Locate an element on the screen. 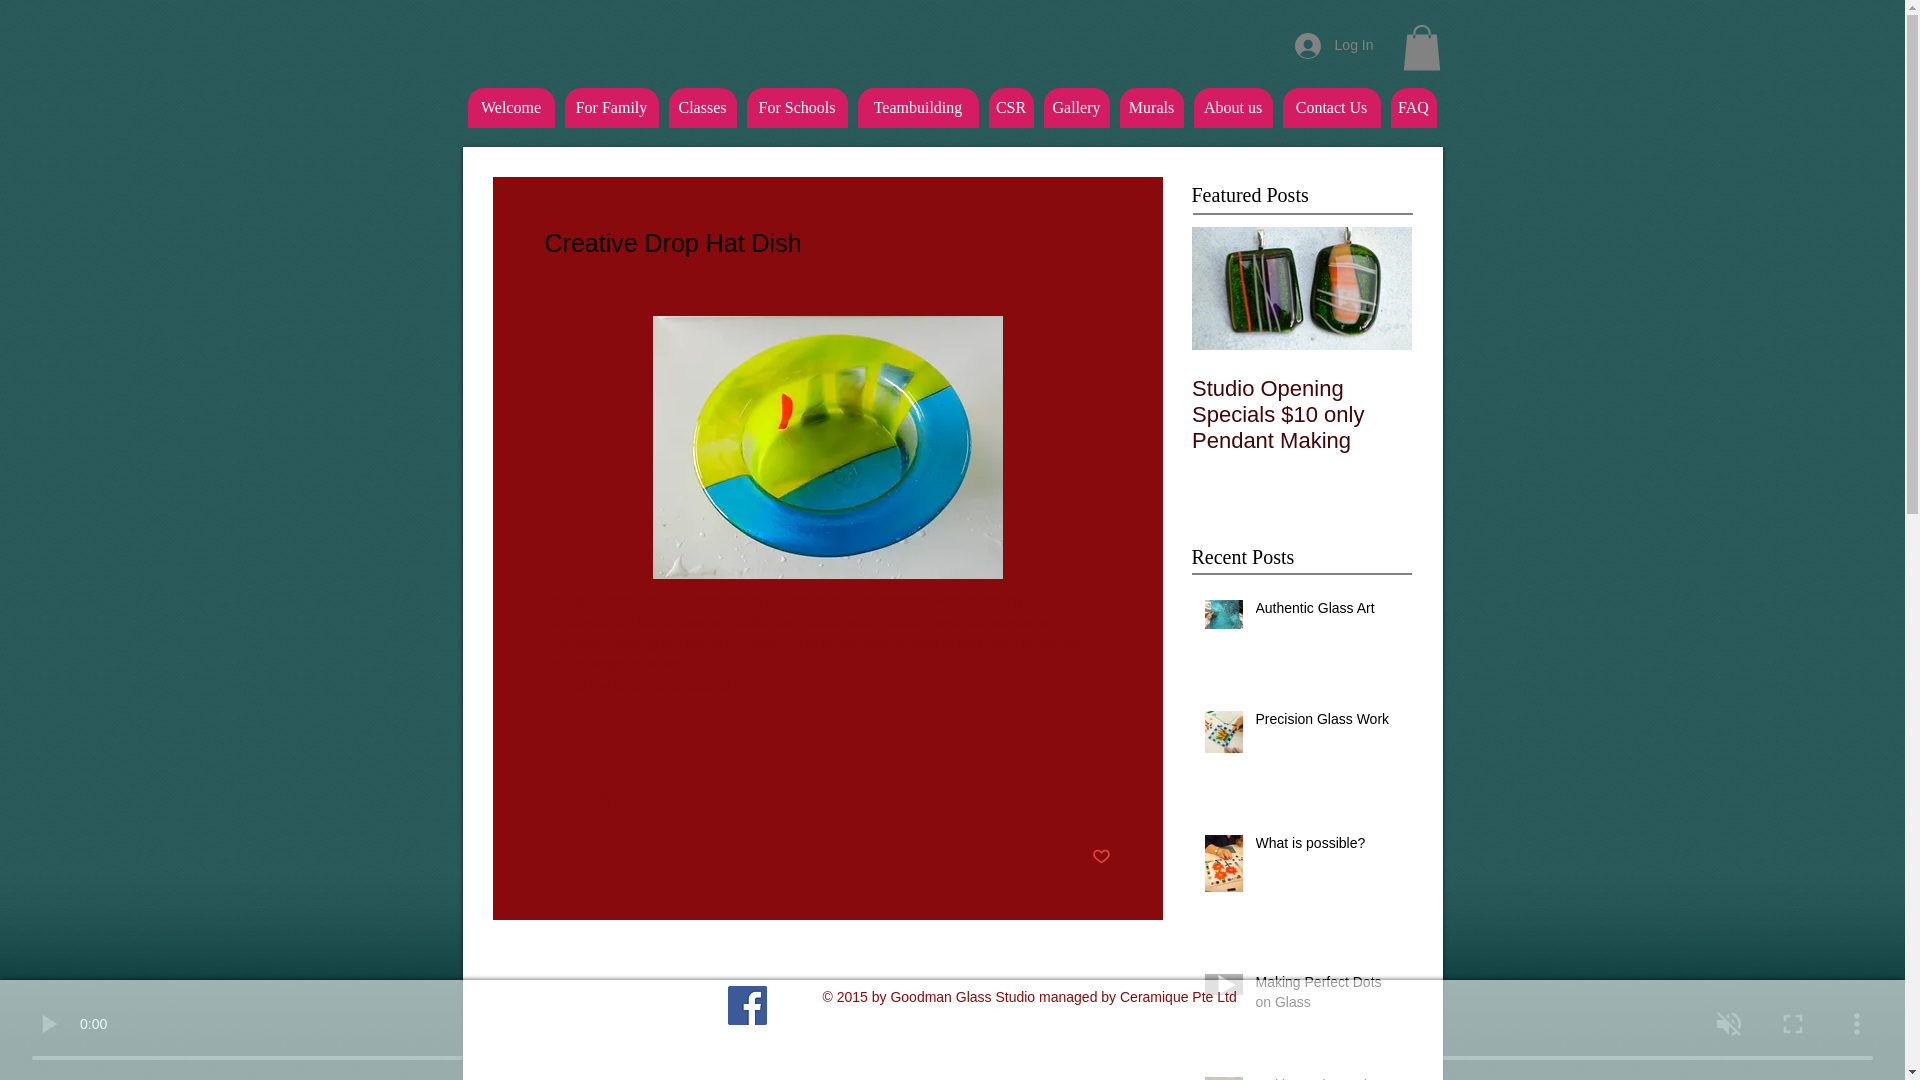  Authentic Glass Art is located at coordinates (1327, 613).